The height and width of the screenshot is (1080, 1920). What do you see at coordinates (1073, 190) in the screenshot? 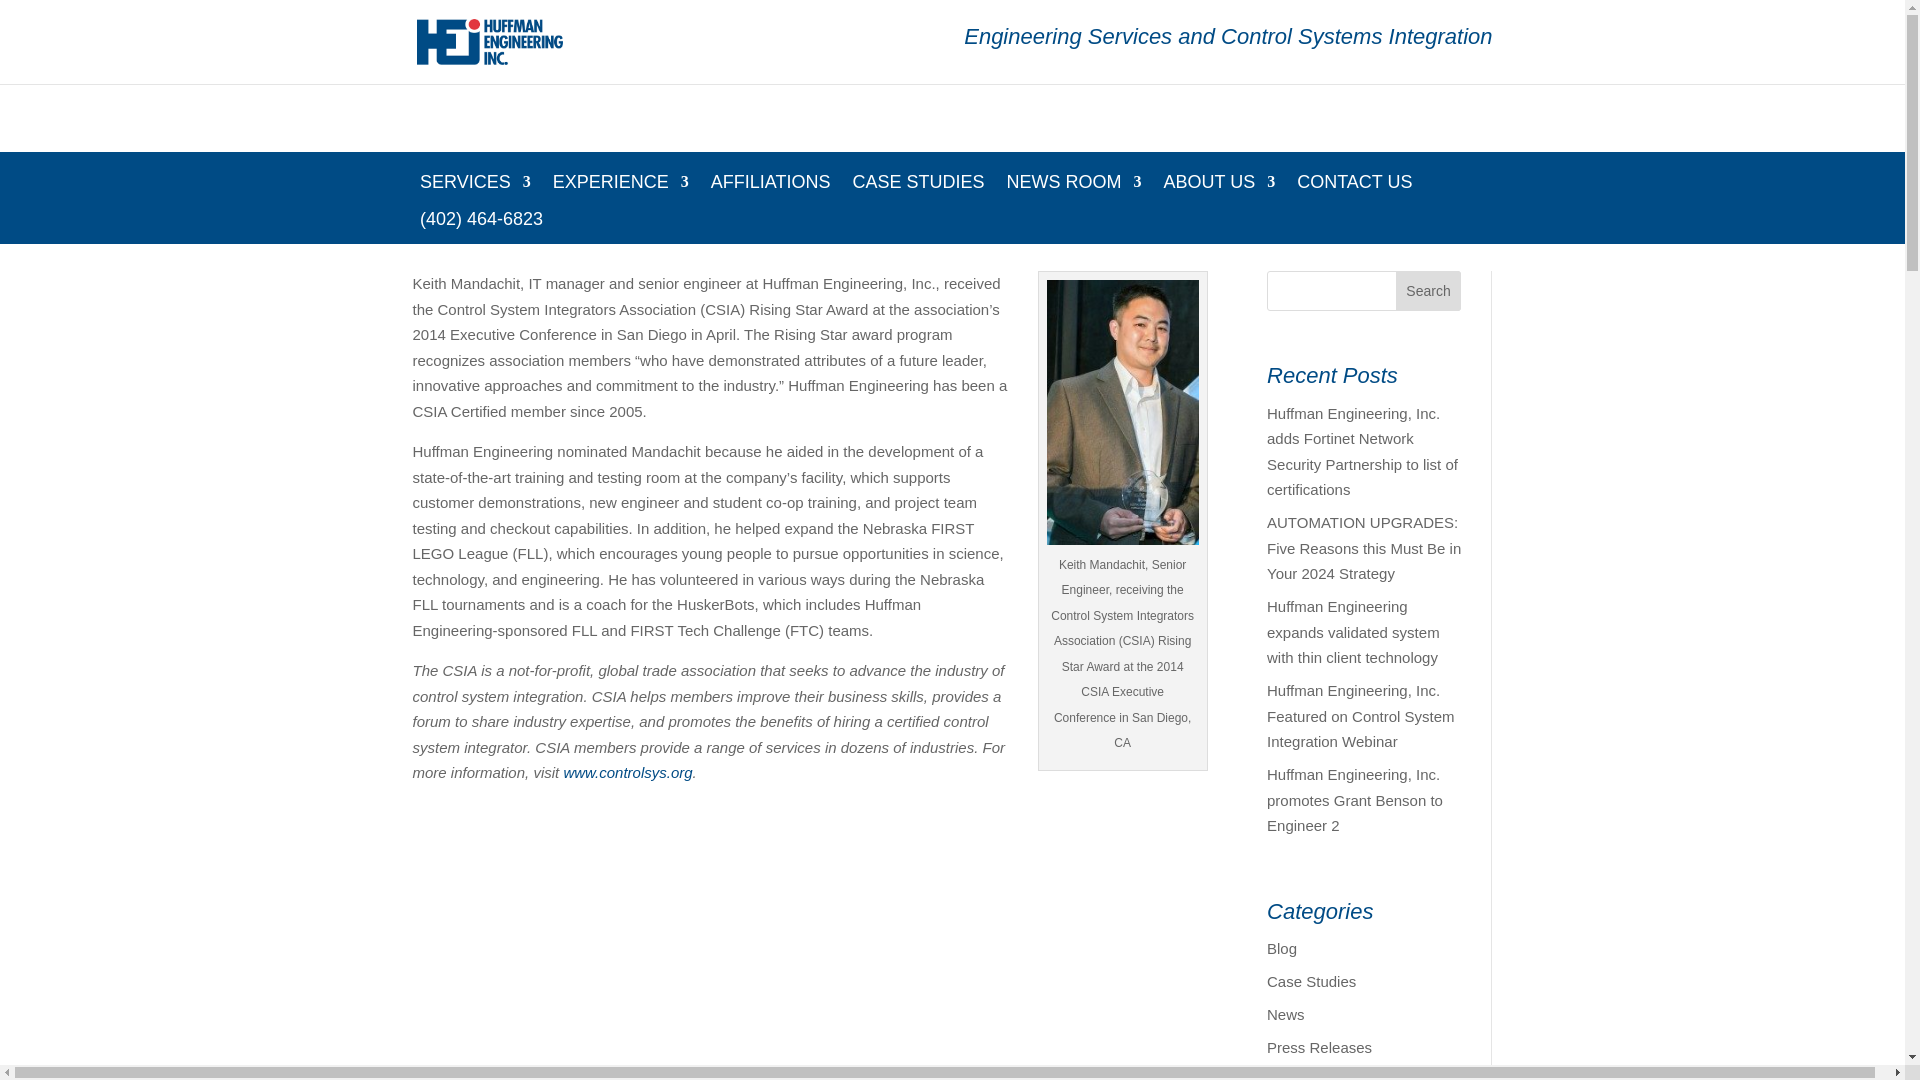
I see `NEWS ROOM` at bounding box center [1073, 190].